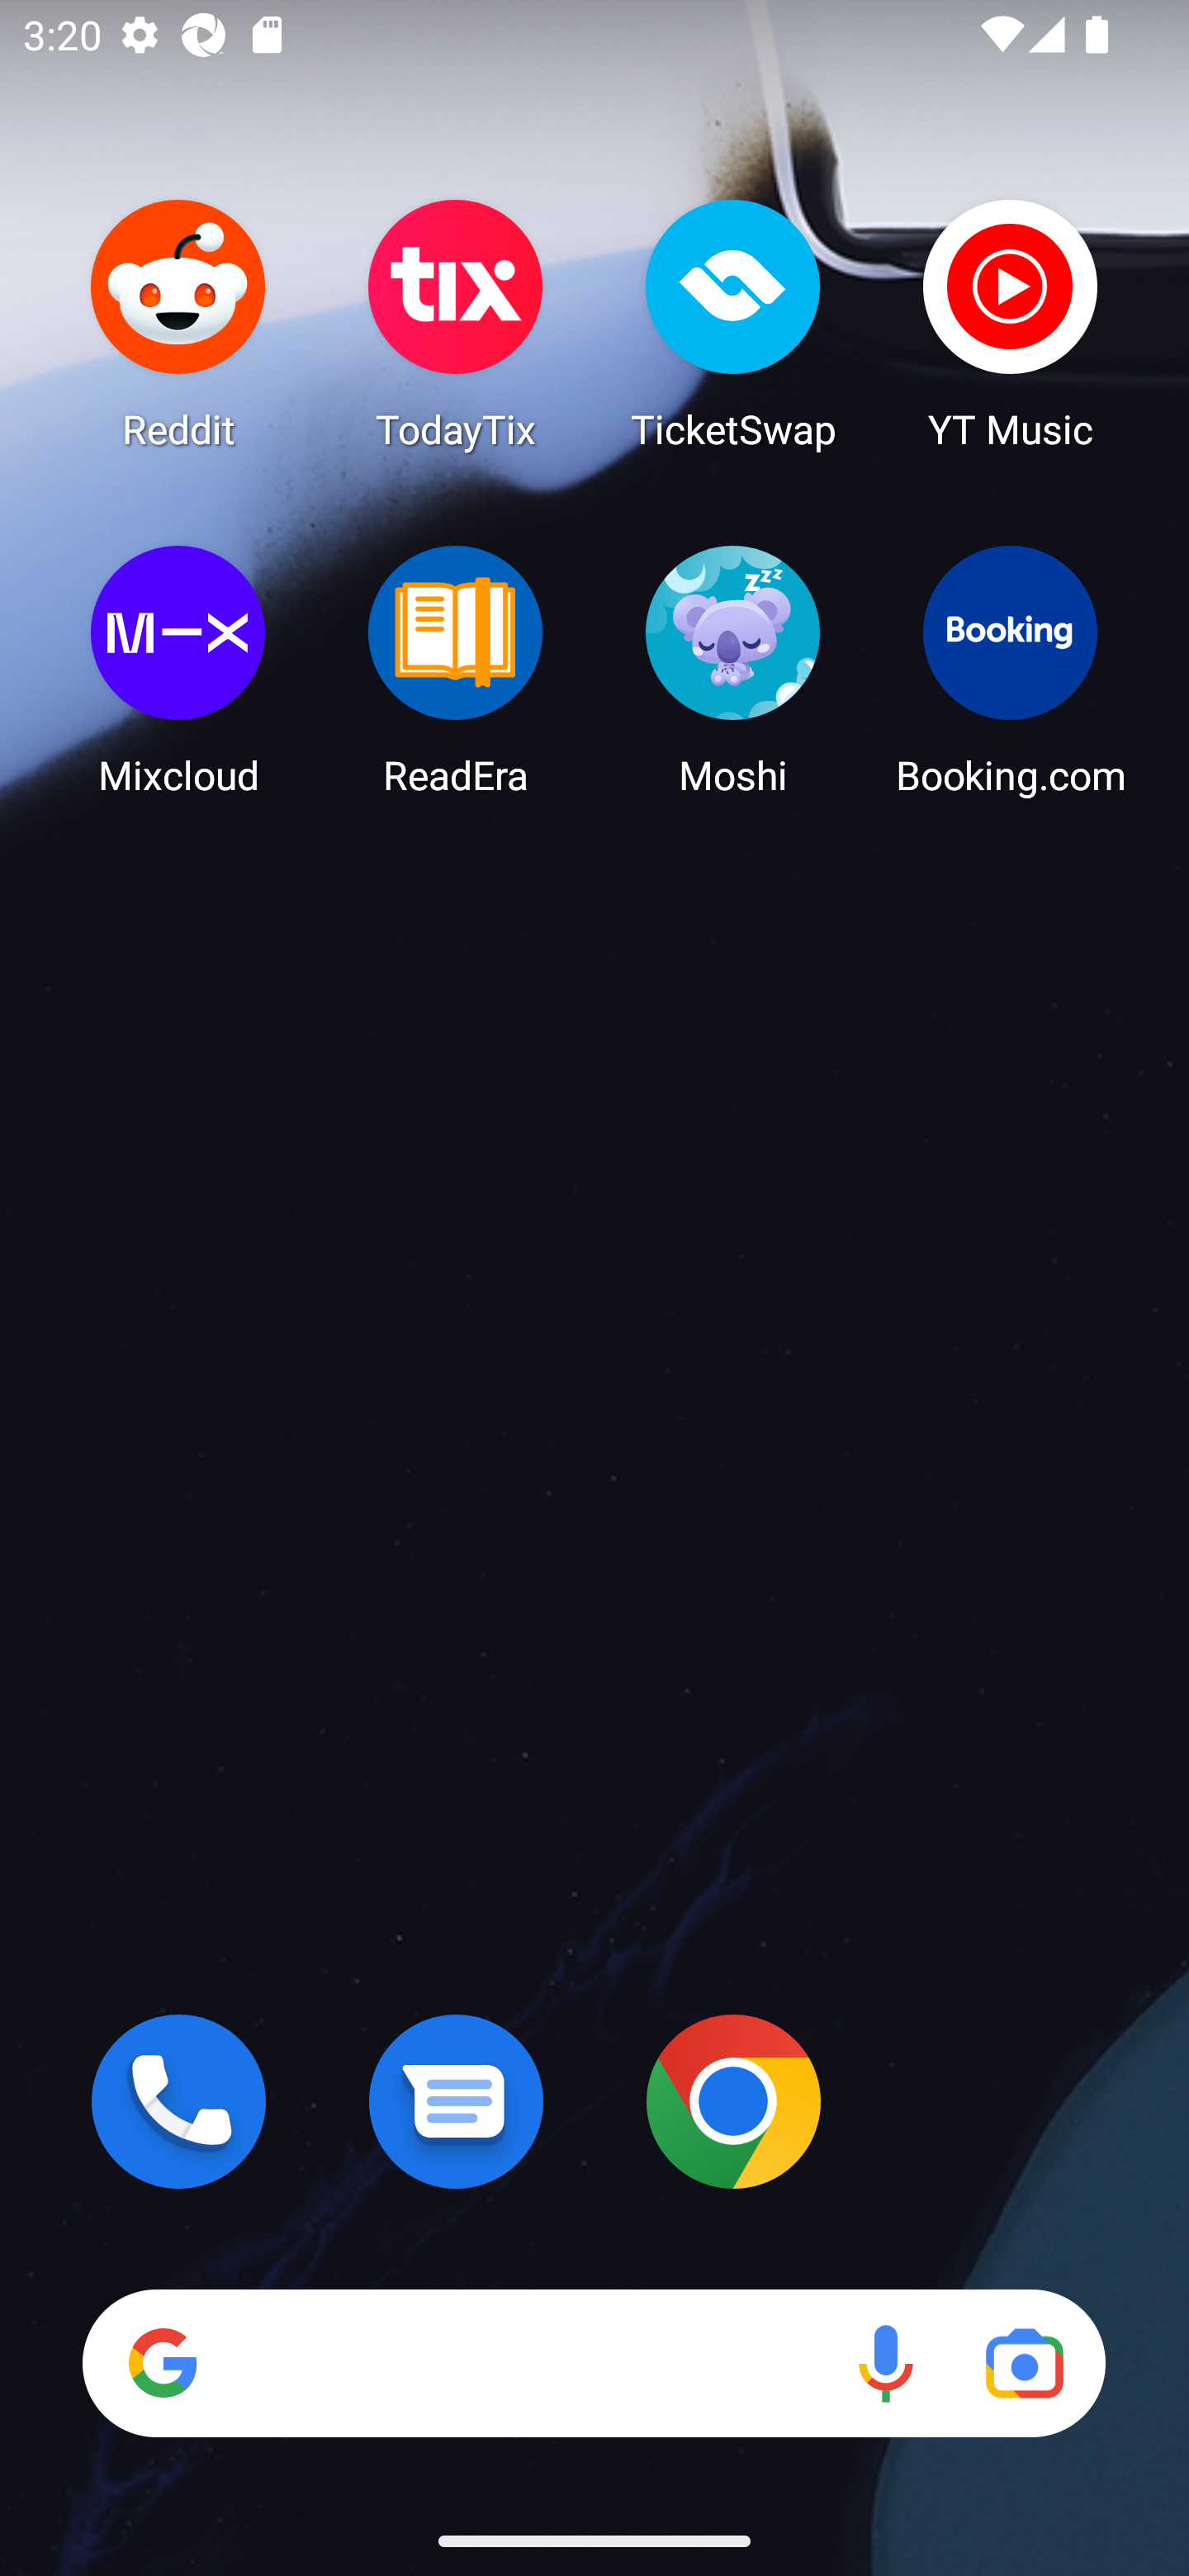 This screenshot has height=2576, width=1189. I want to click on ReadEra, so click(456, 670).